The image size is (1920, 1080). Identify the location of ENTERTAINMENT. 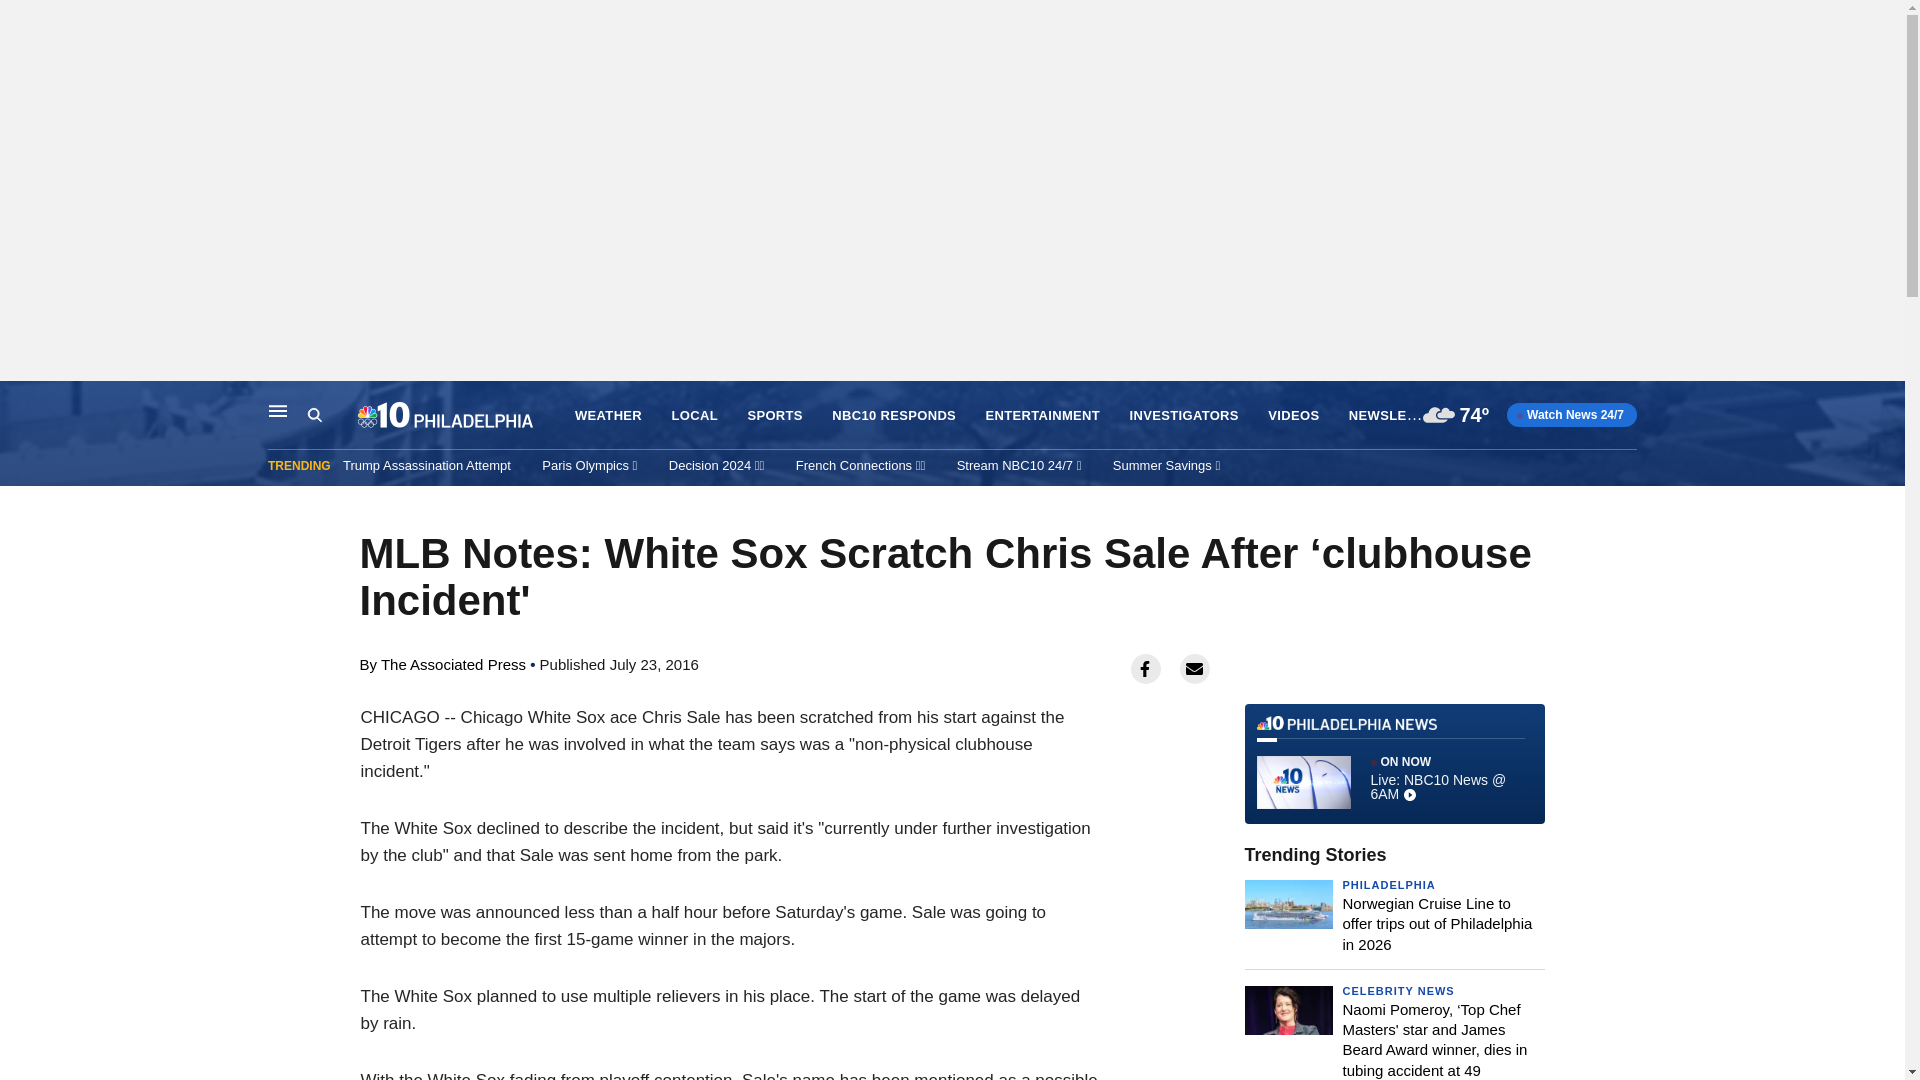
(1043, 416).